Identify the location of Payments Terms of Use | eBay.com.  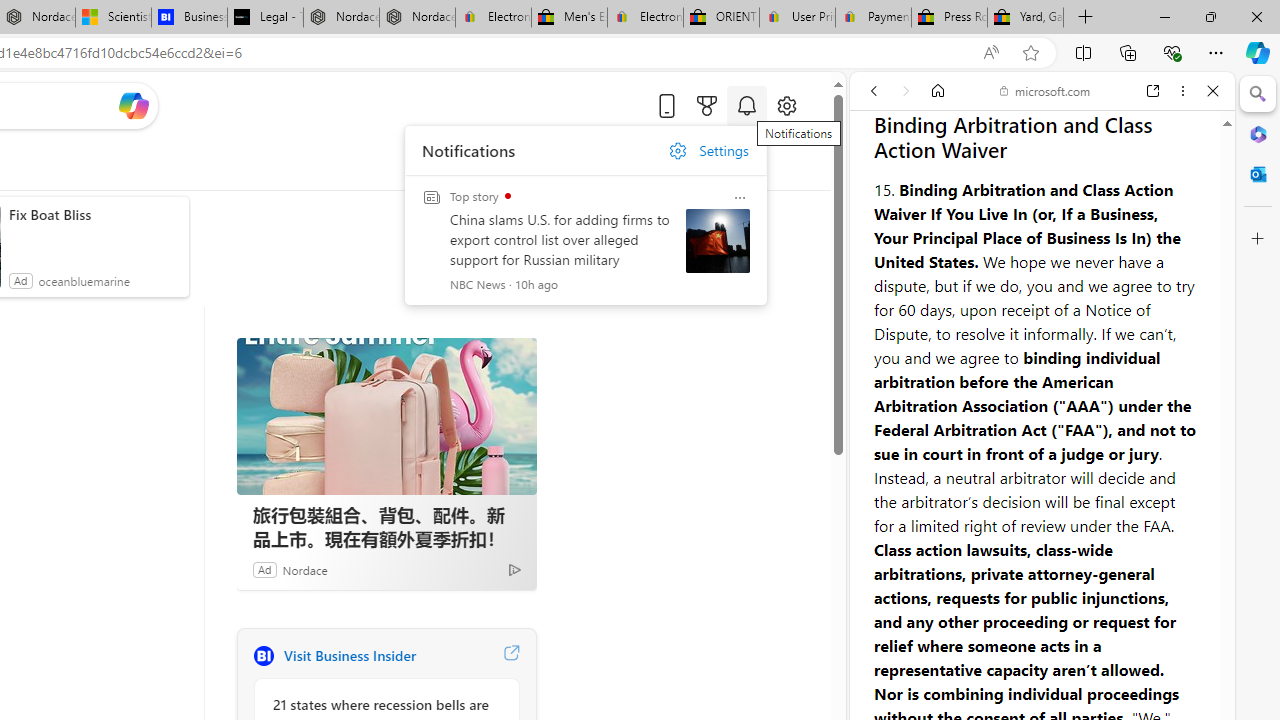
(873, 18).